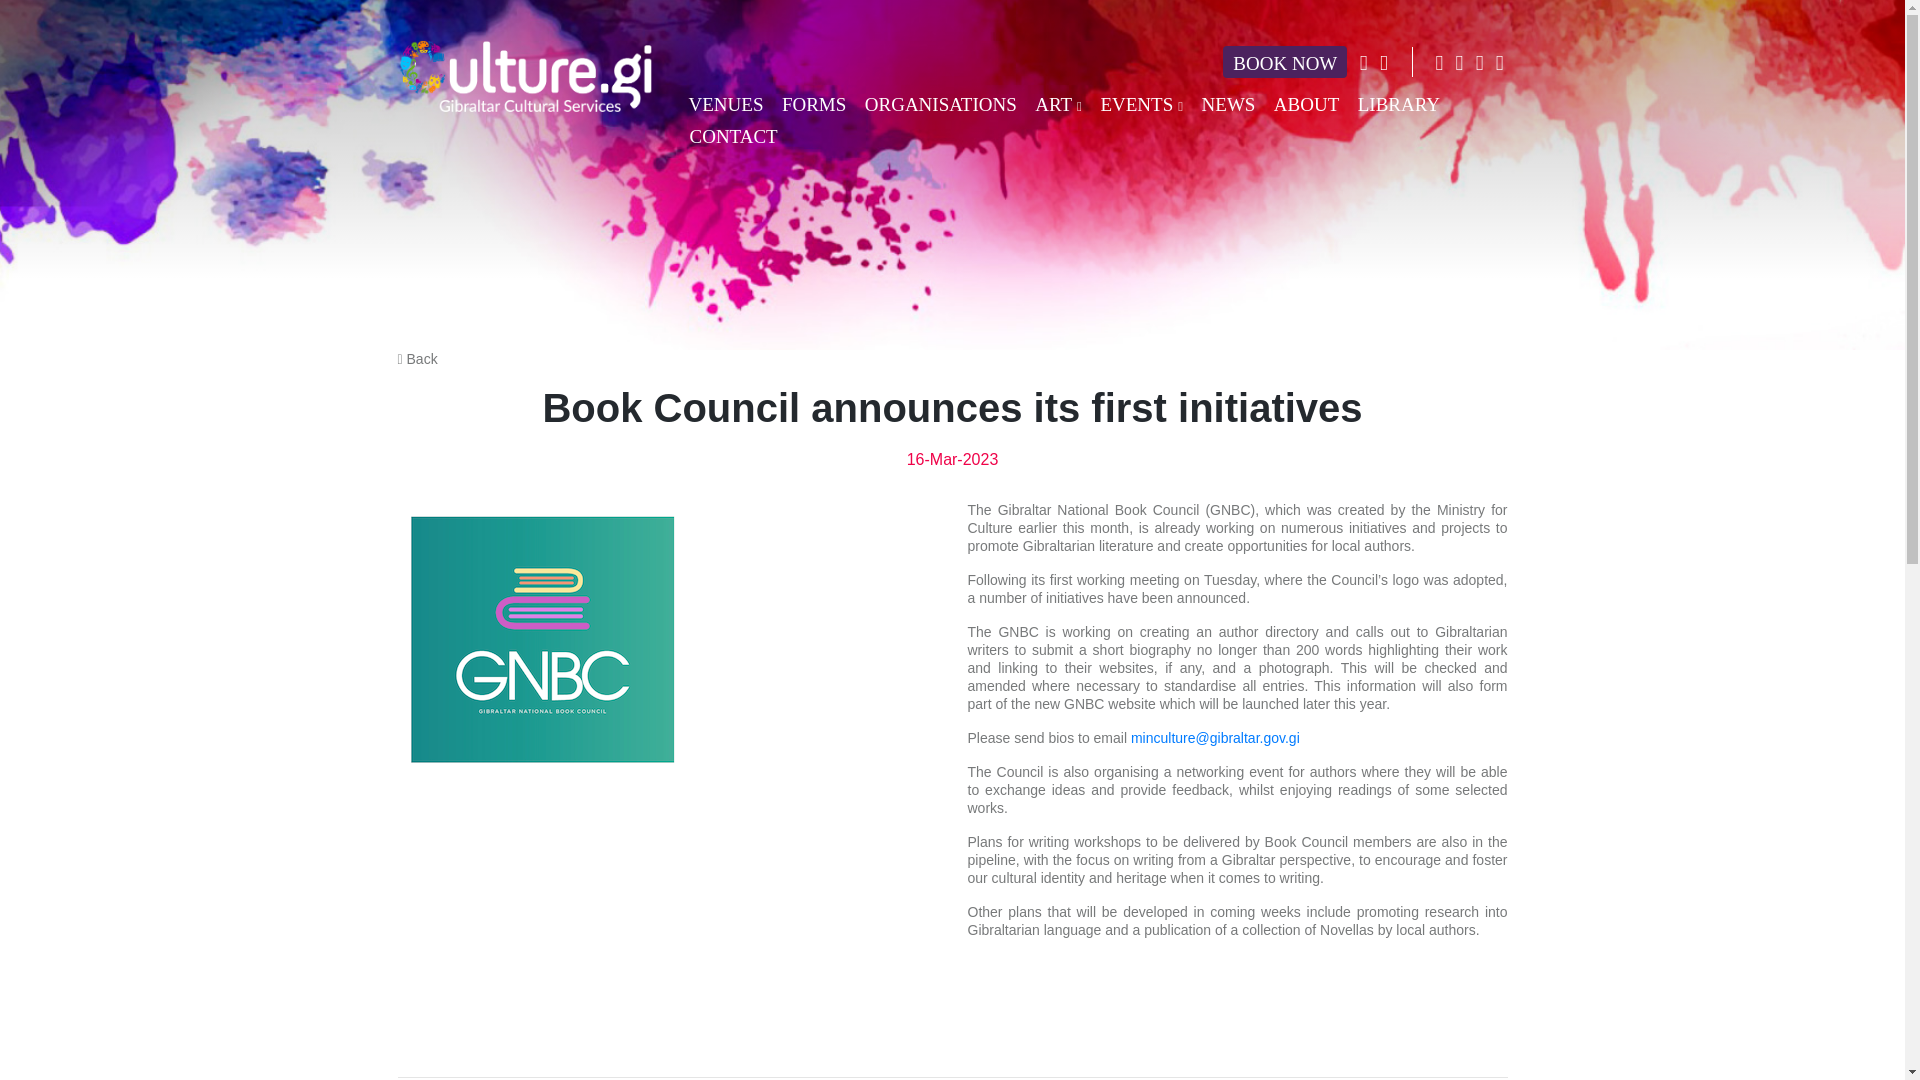 Image resolution: width=1920 pixels, height=1080 pixels. Describe the element at coordinates (524, 76) in the screenshot. I see `Gibraltar Cultural Services` at that location.